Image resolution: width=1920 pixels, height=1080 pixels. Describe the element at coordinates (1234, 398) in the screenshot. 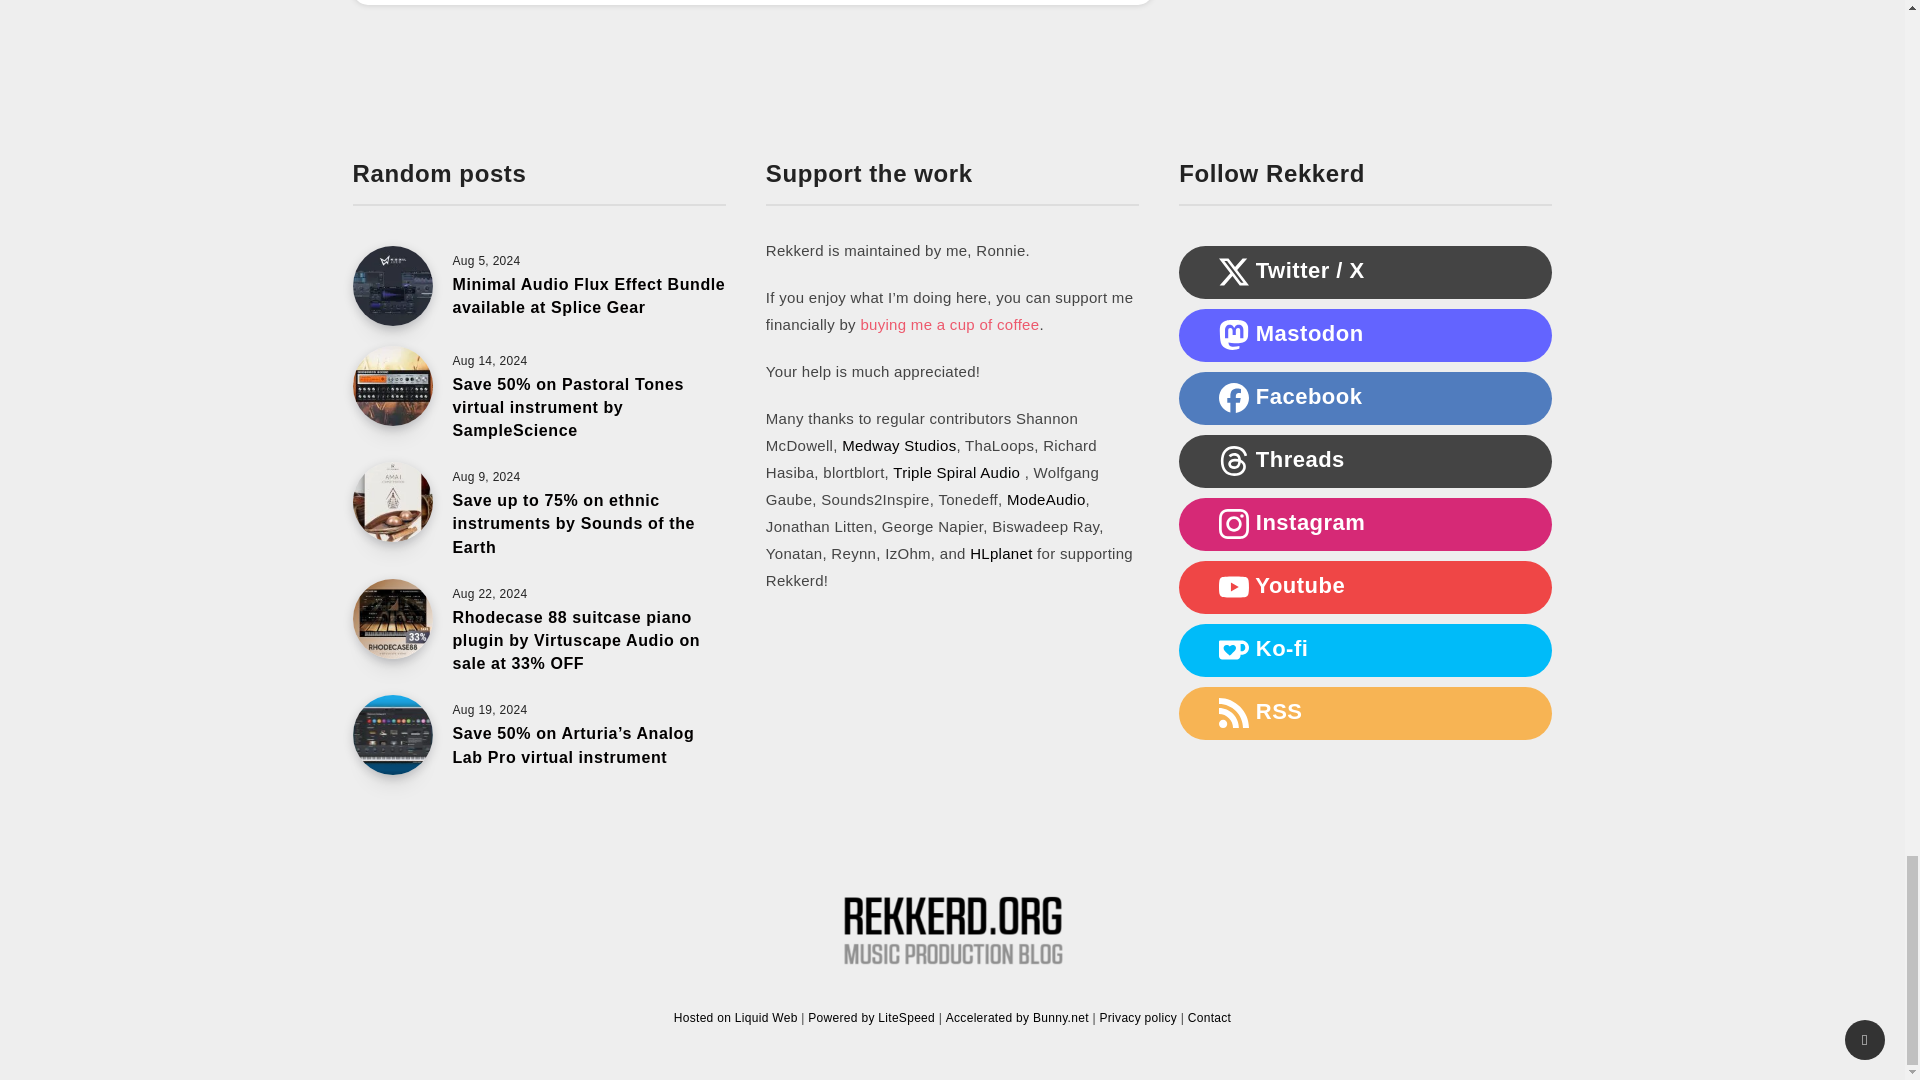

I see `Facebook` at that location.